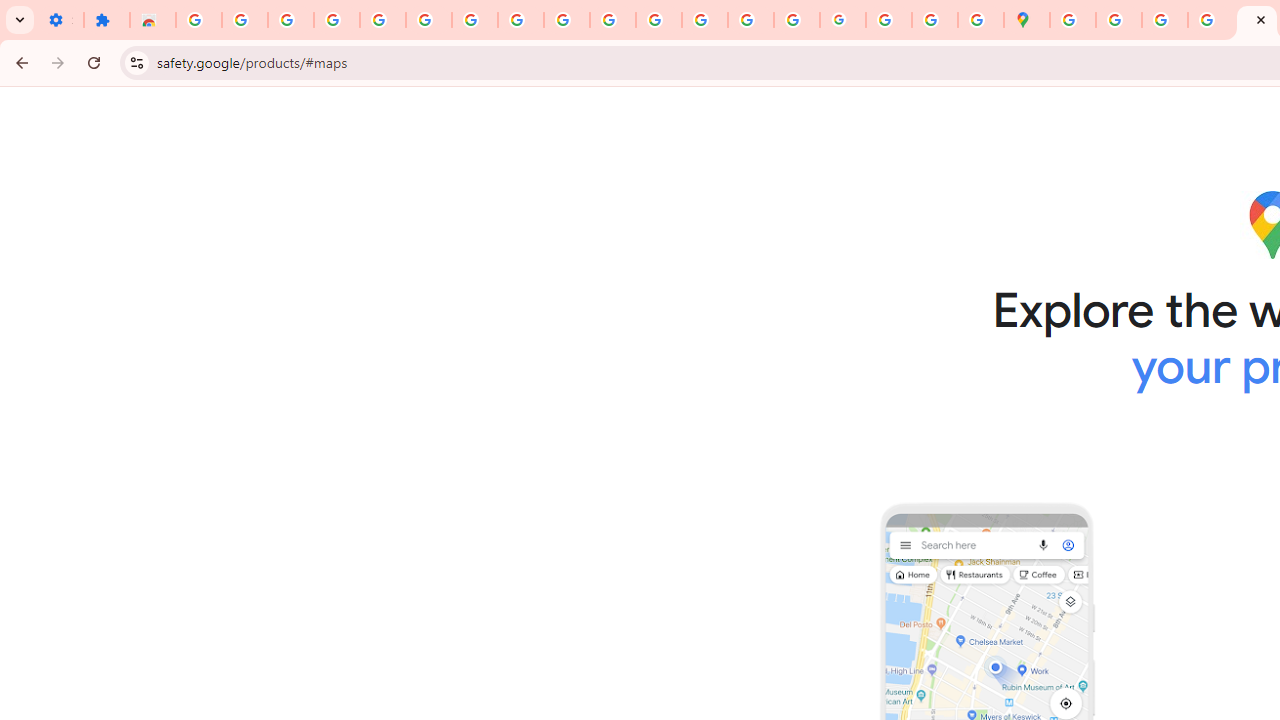 This screenshot has width=1280, height=720. I want to click on Google Maps, so click(1026, 20).